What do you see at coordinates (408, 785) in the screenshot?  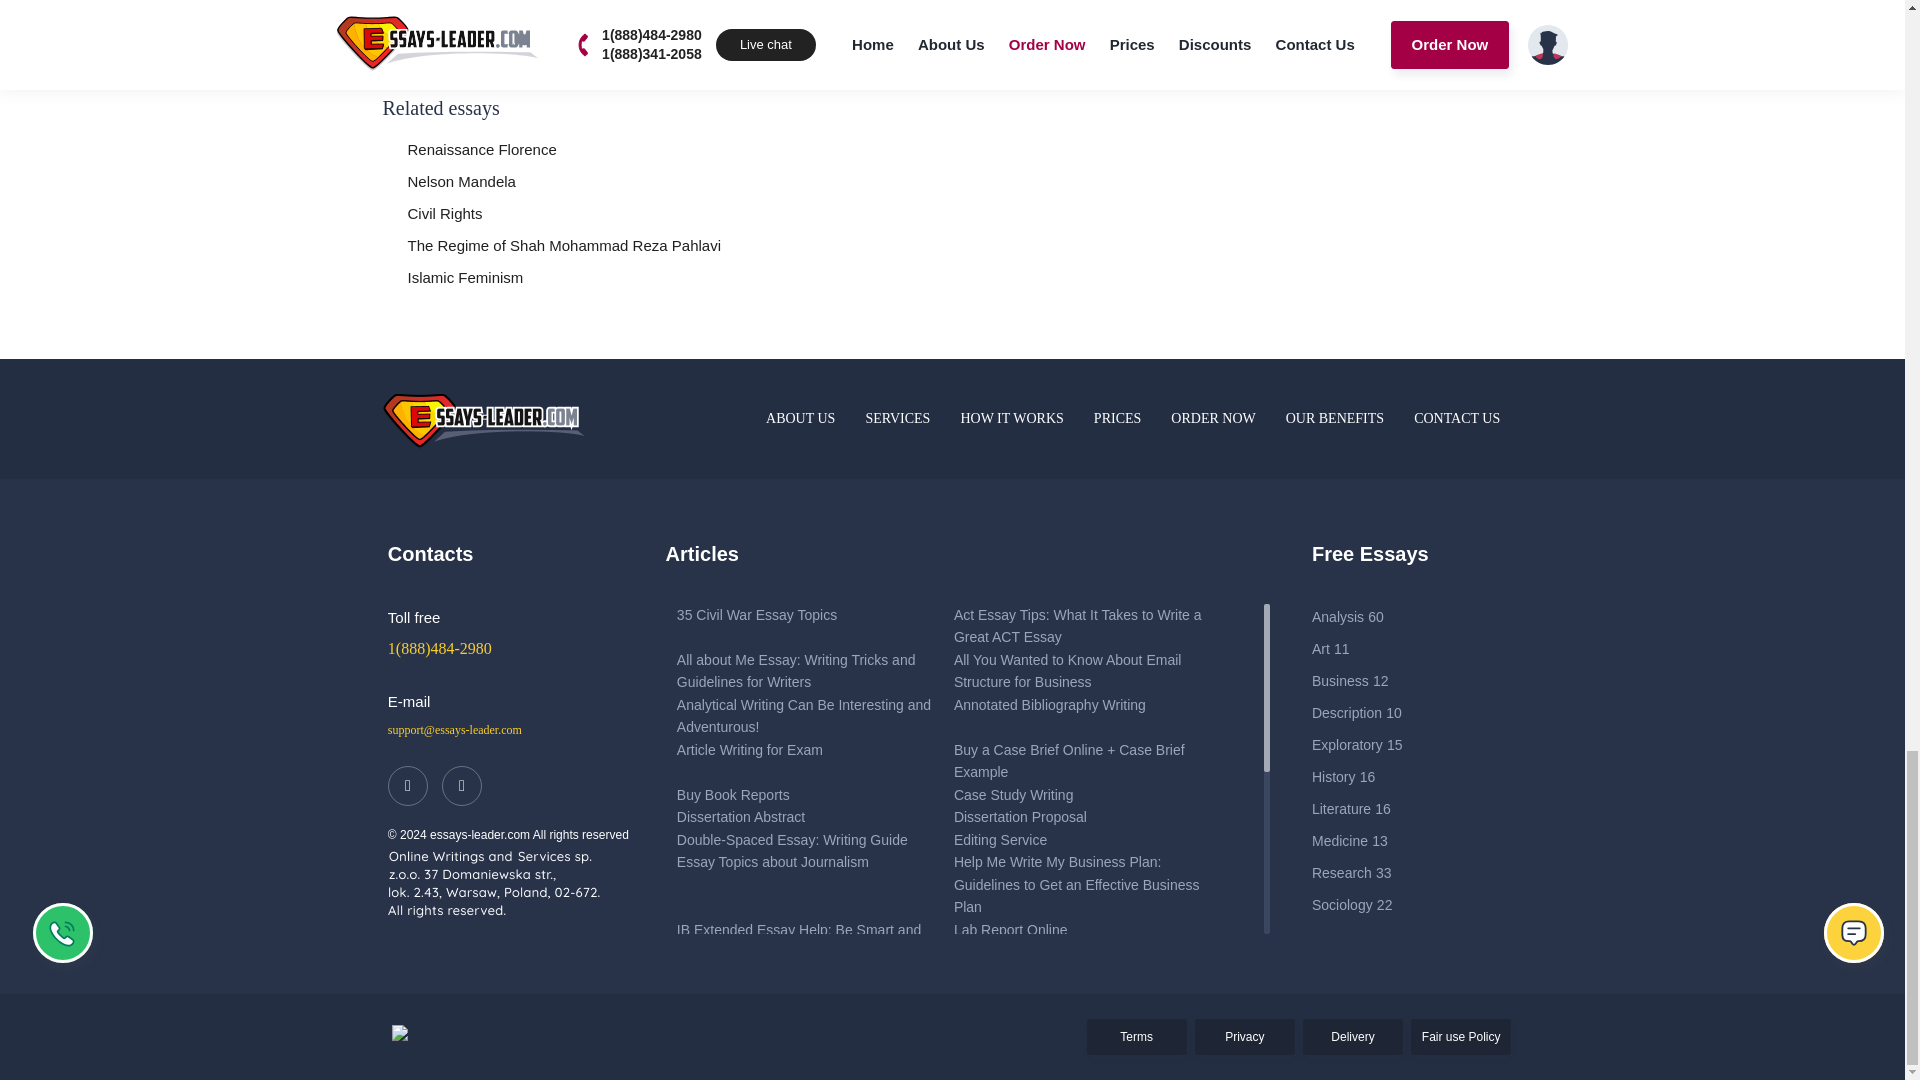 I see `We at Facebook` at bounding box center [408, 785].